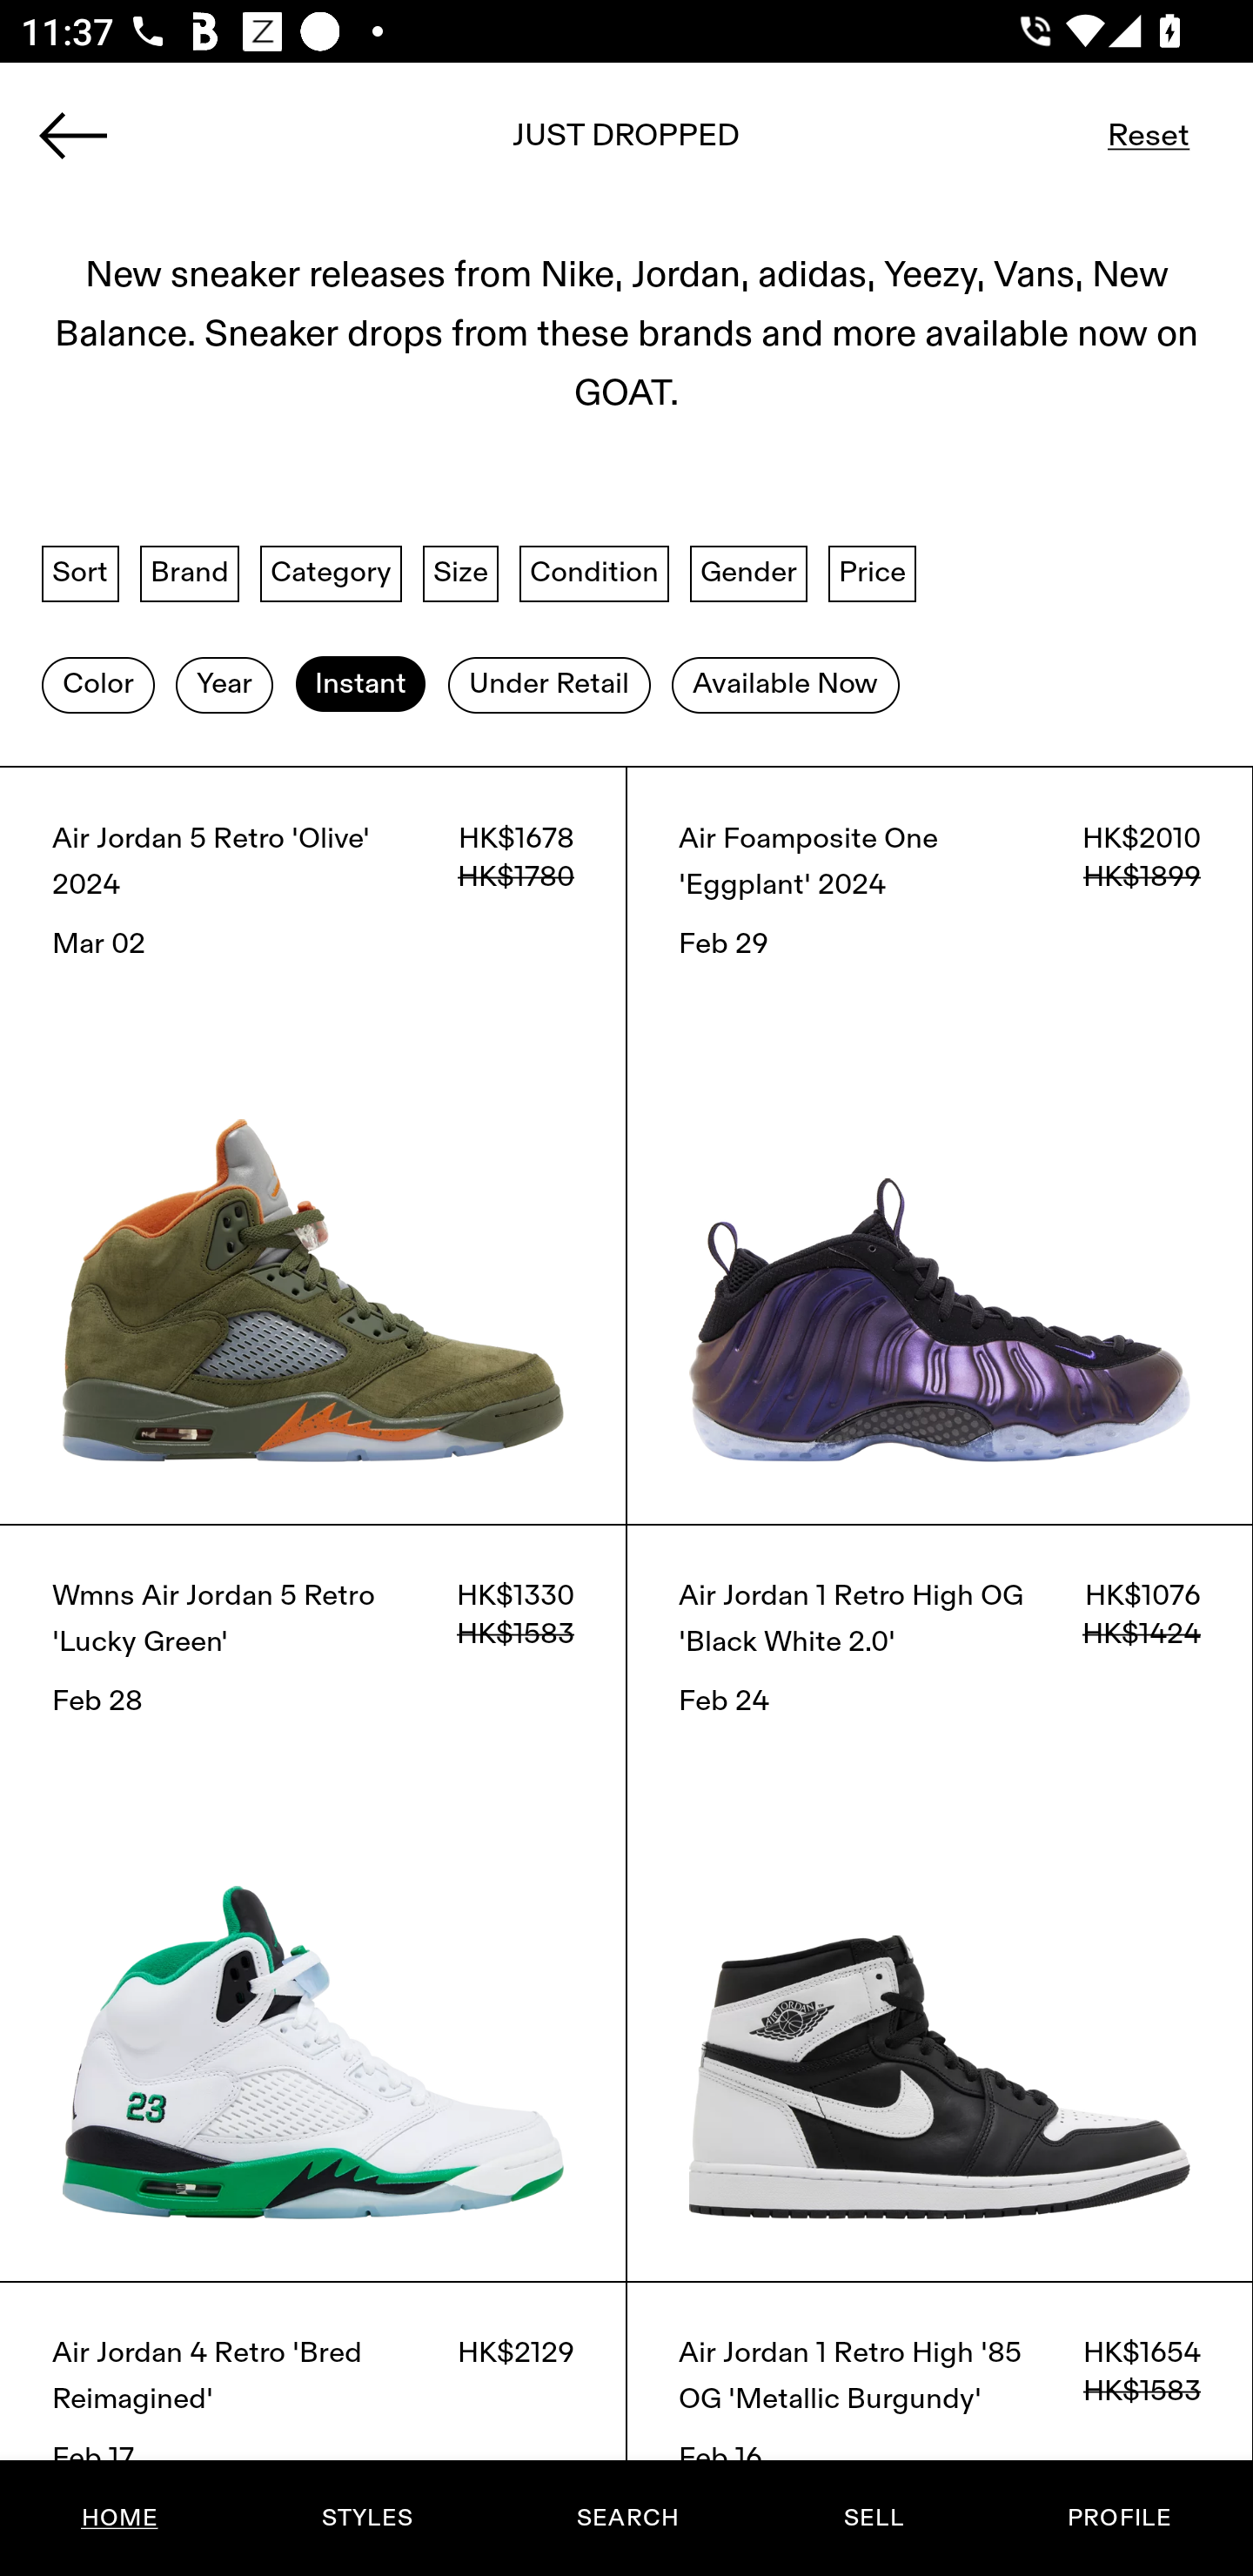 This screenshot has height=2576, width=1253. I want to click on STYLES, so click(366, 2518).